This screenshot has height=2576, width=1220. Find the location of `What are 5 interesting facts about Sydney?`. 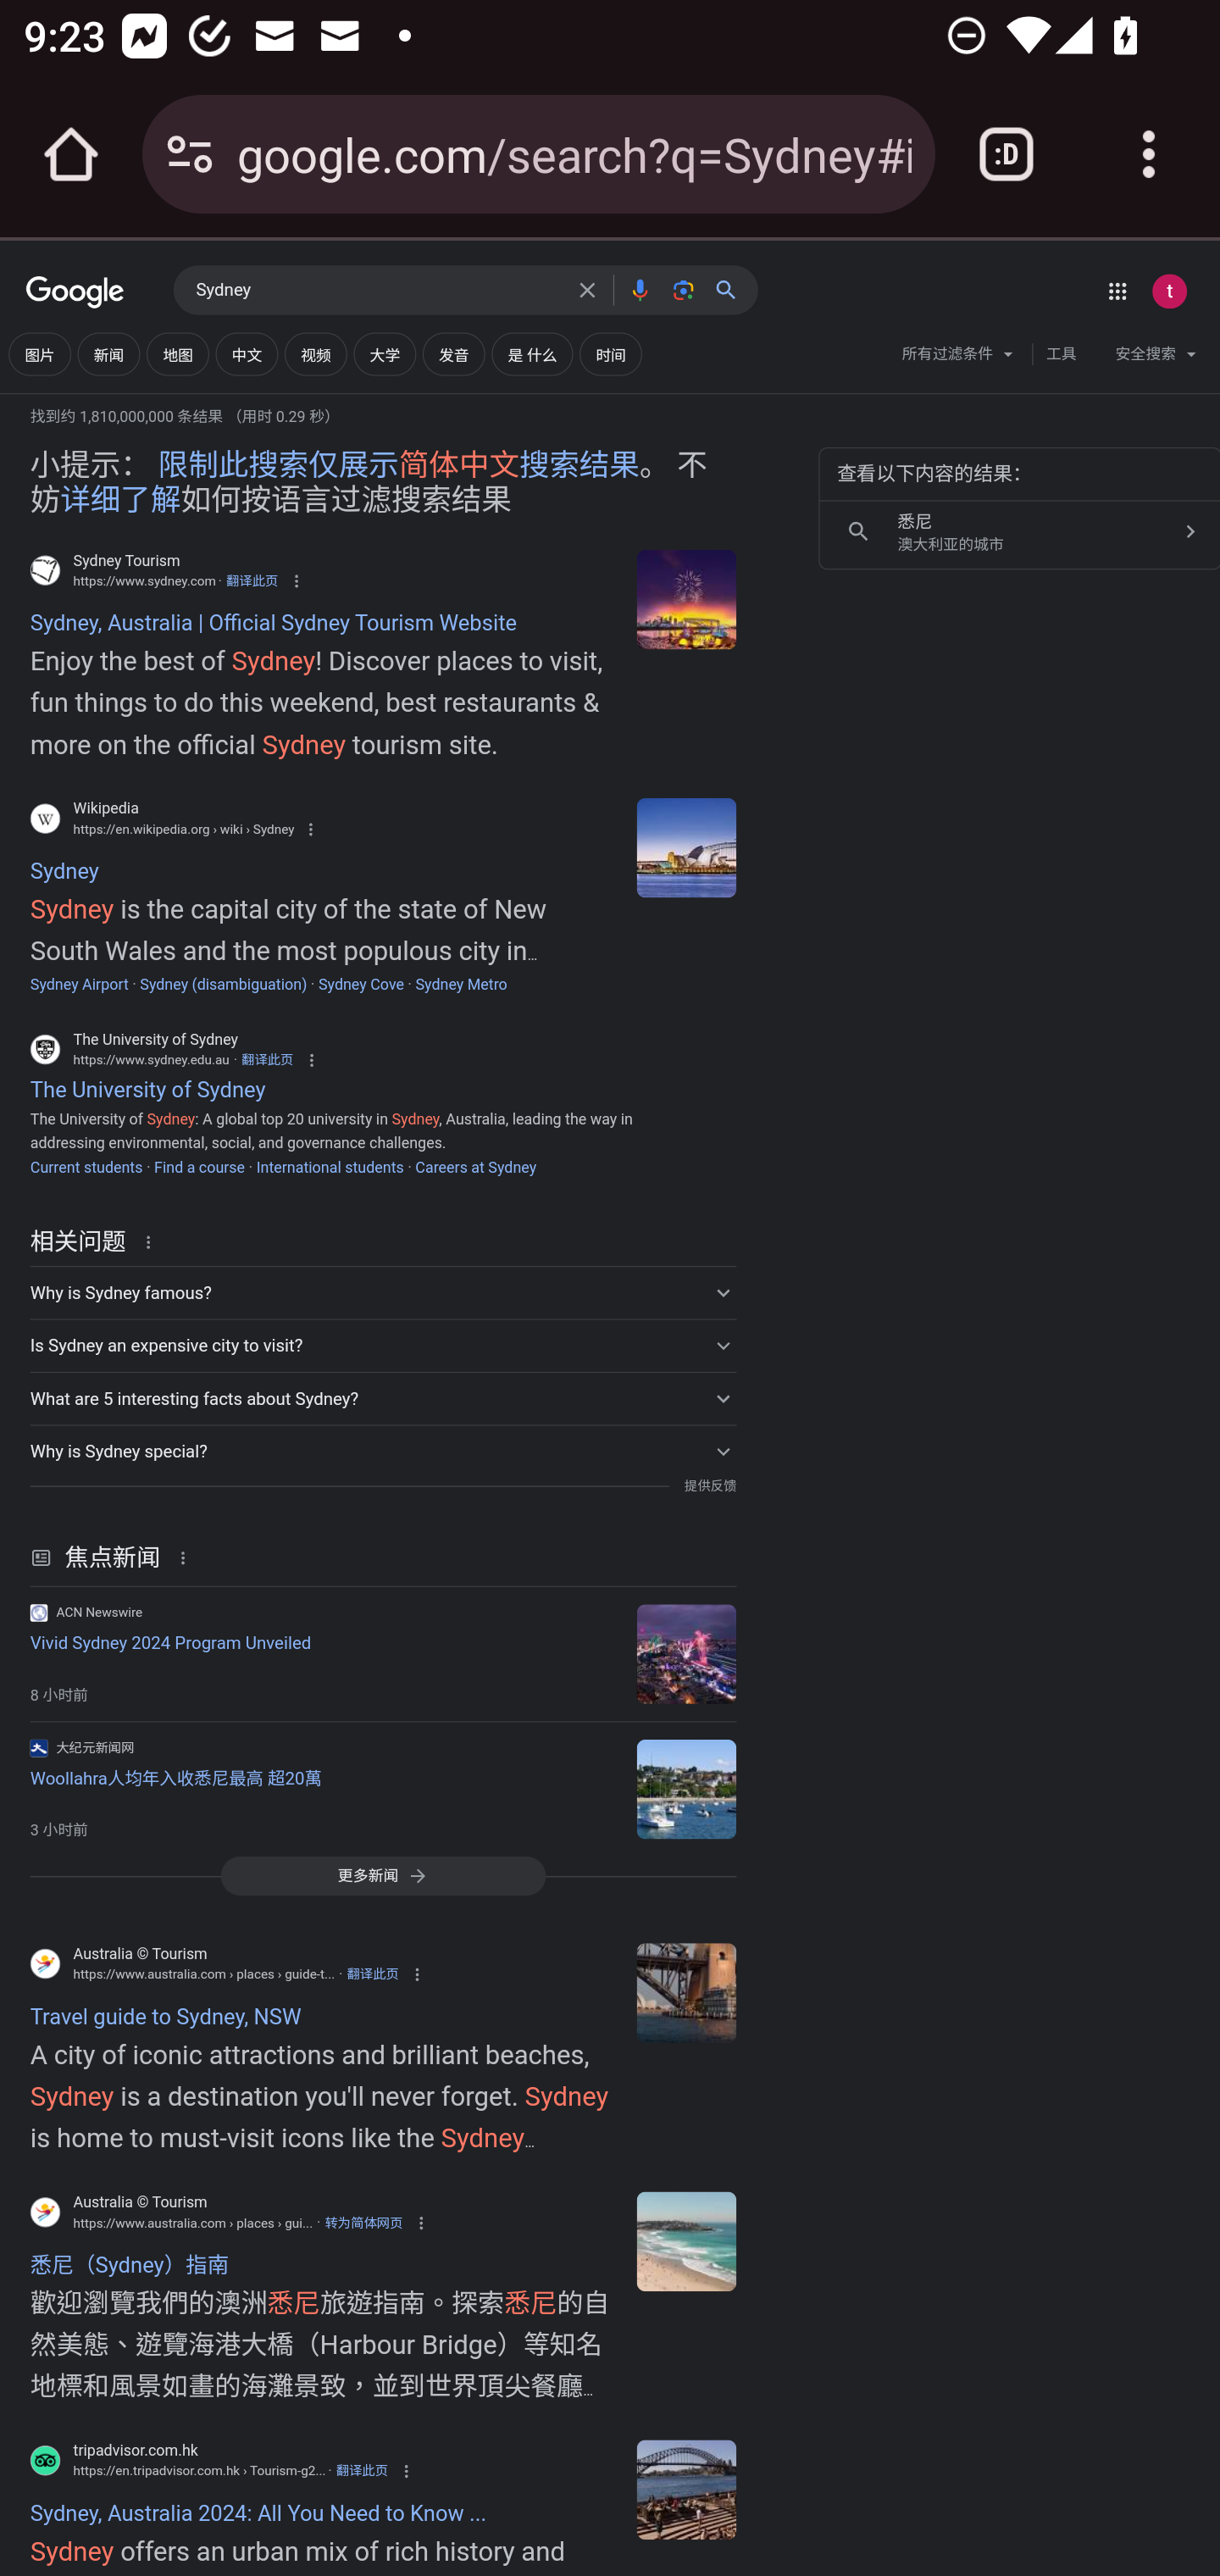

What are 5 interesting facts about Sydney? is located at coordinates (382, 1398).